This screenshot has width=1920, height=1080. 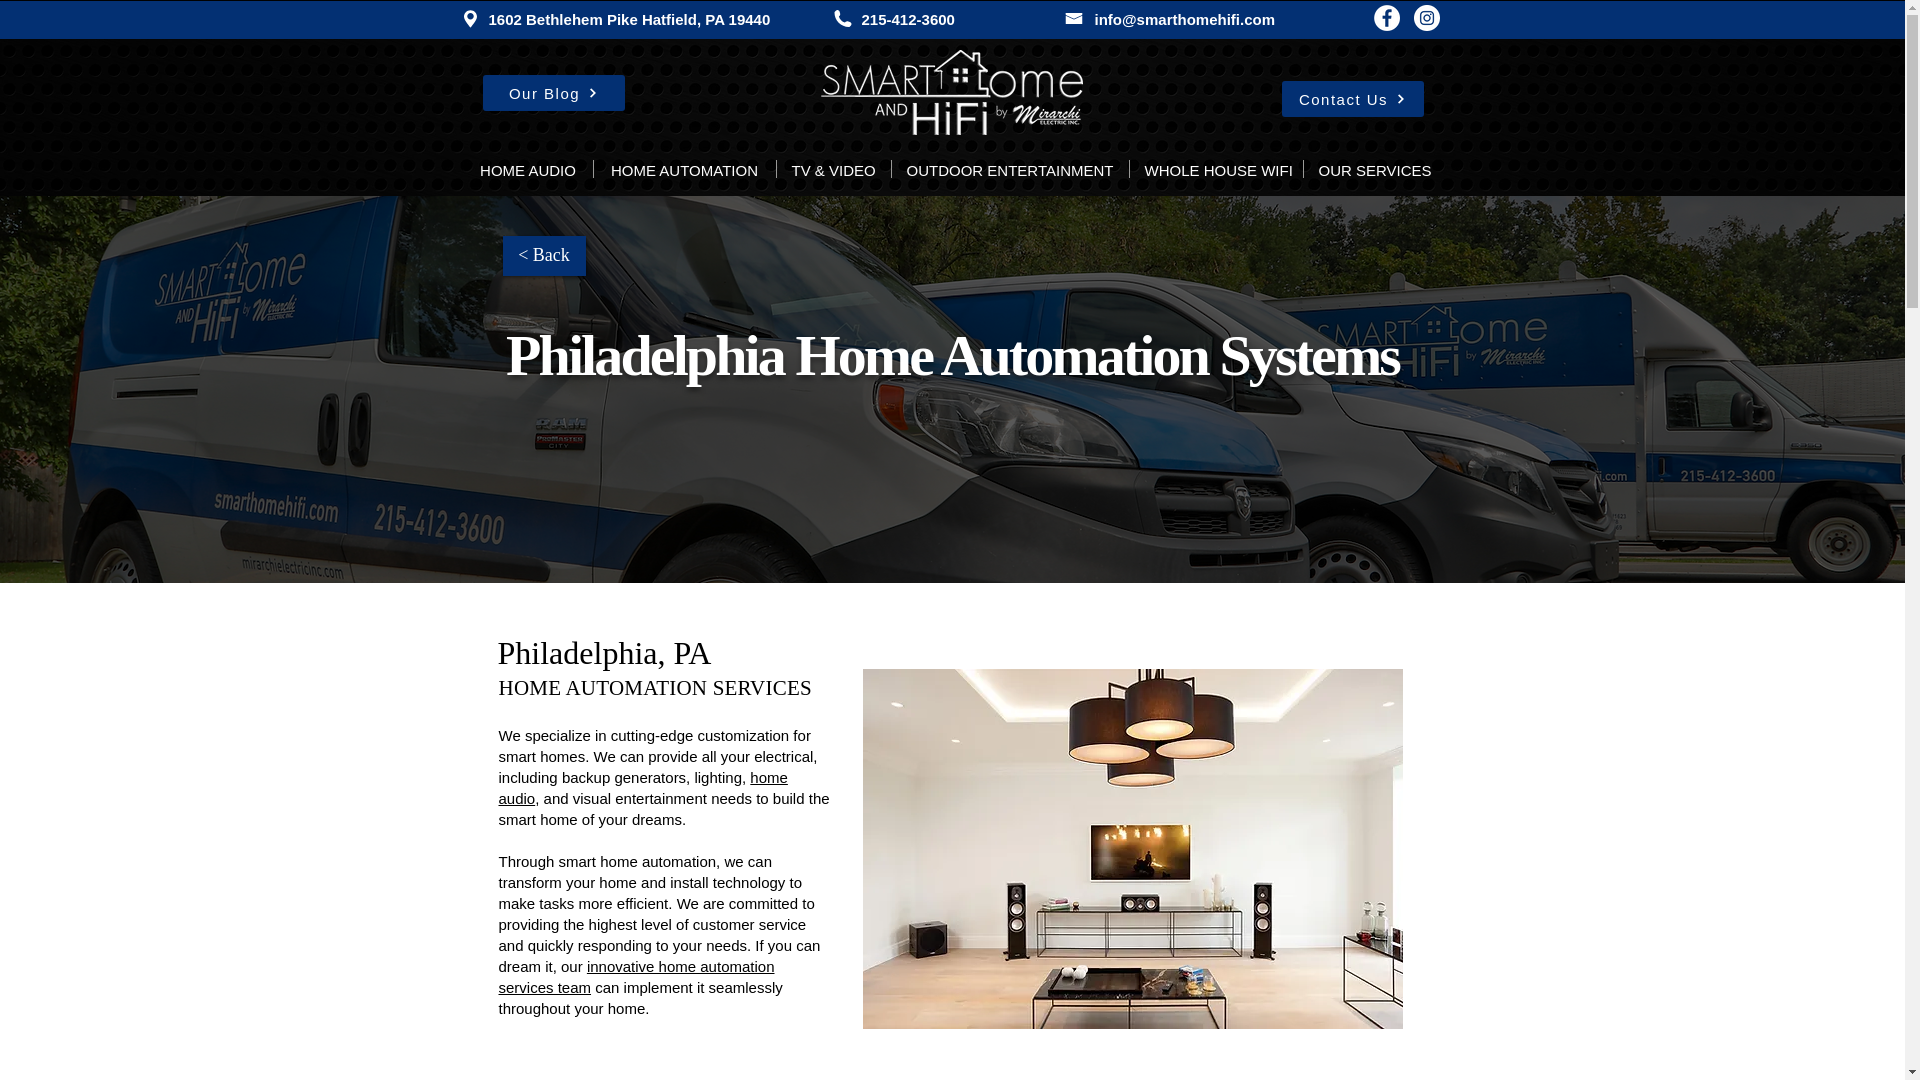 What do you see at coordinates (1353, 98) in the screenshot?
I see `Contact Us` at bounding box center [1353, 98].